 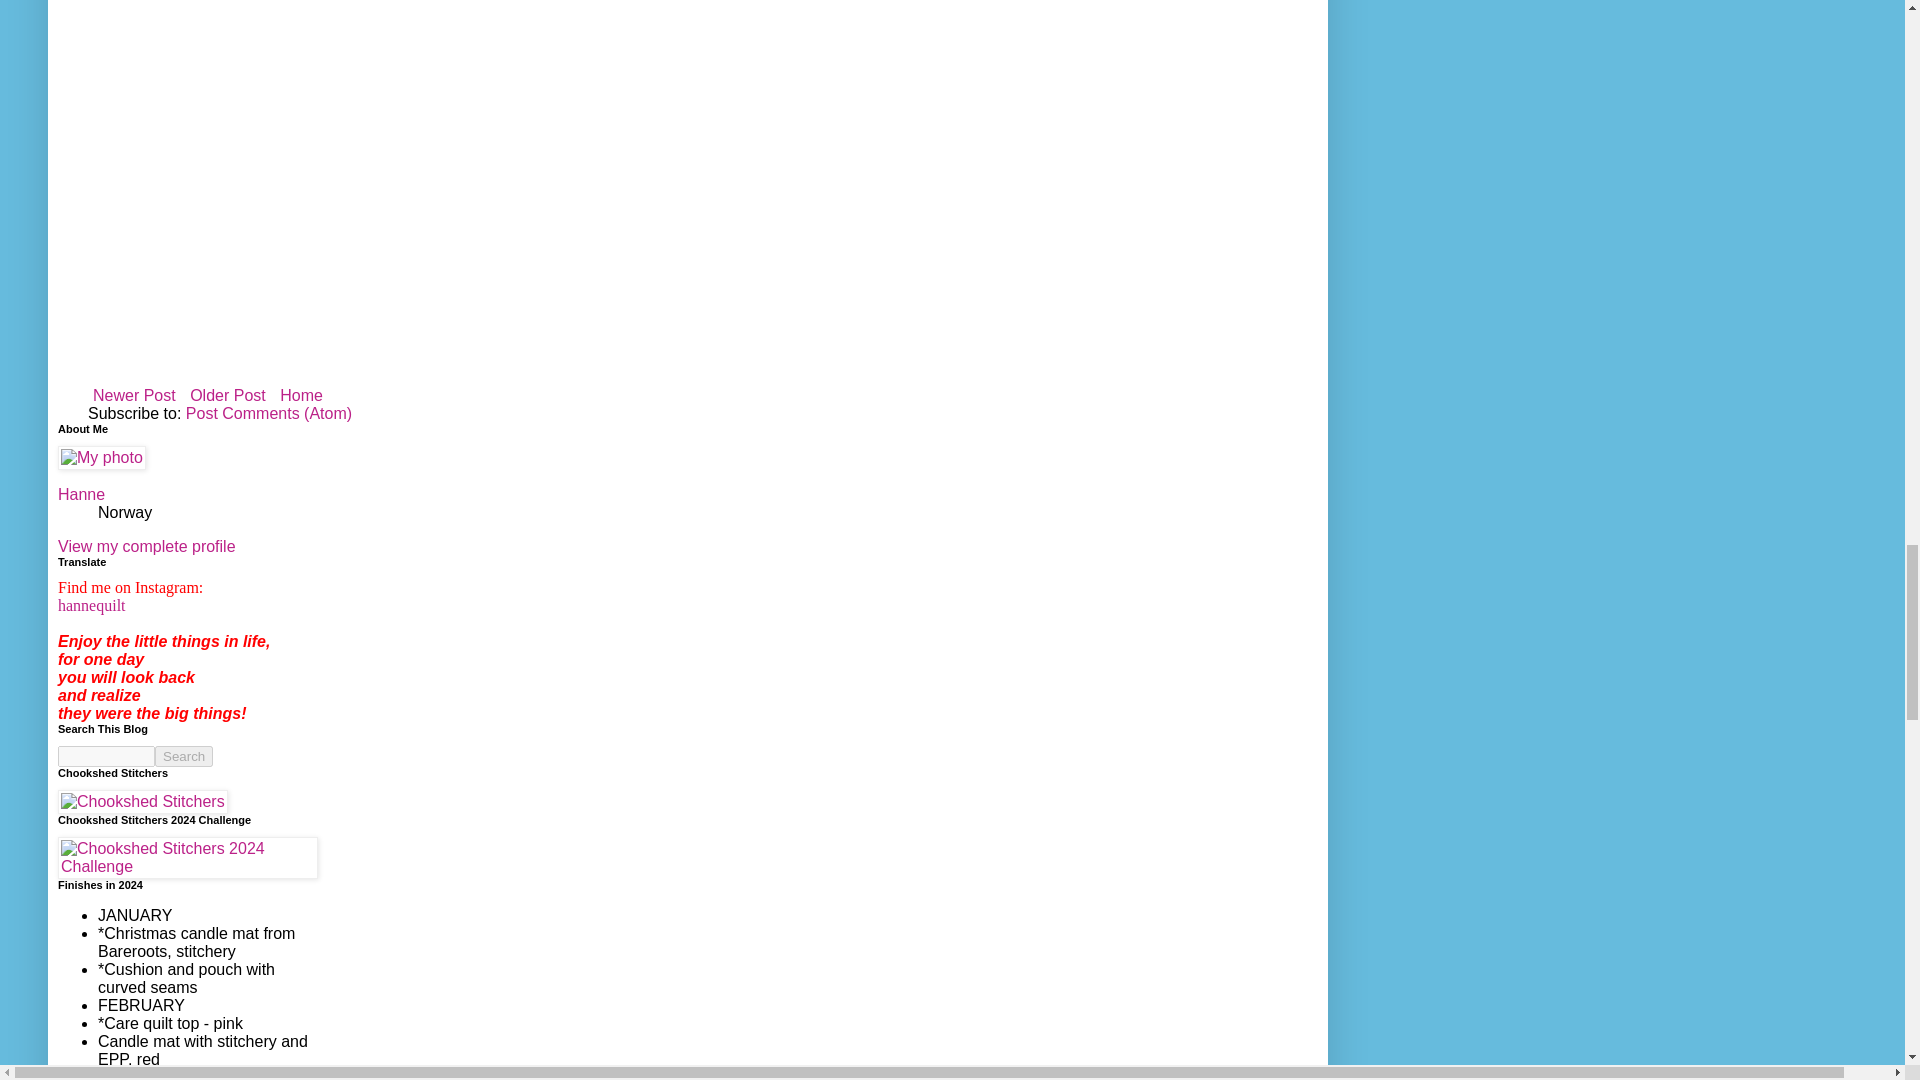 I want to click on Search, so click(x=184, y=756).